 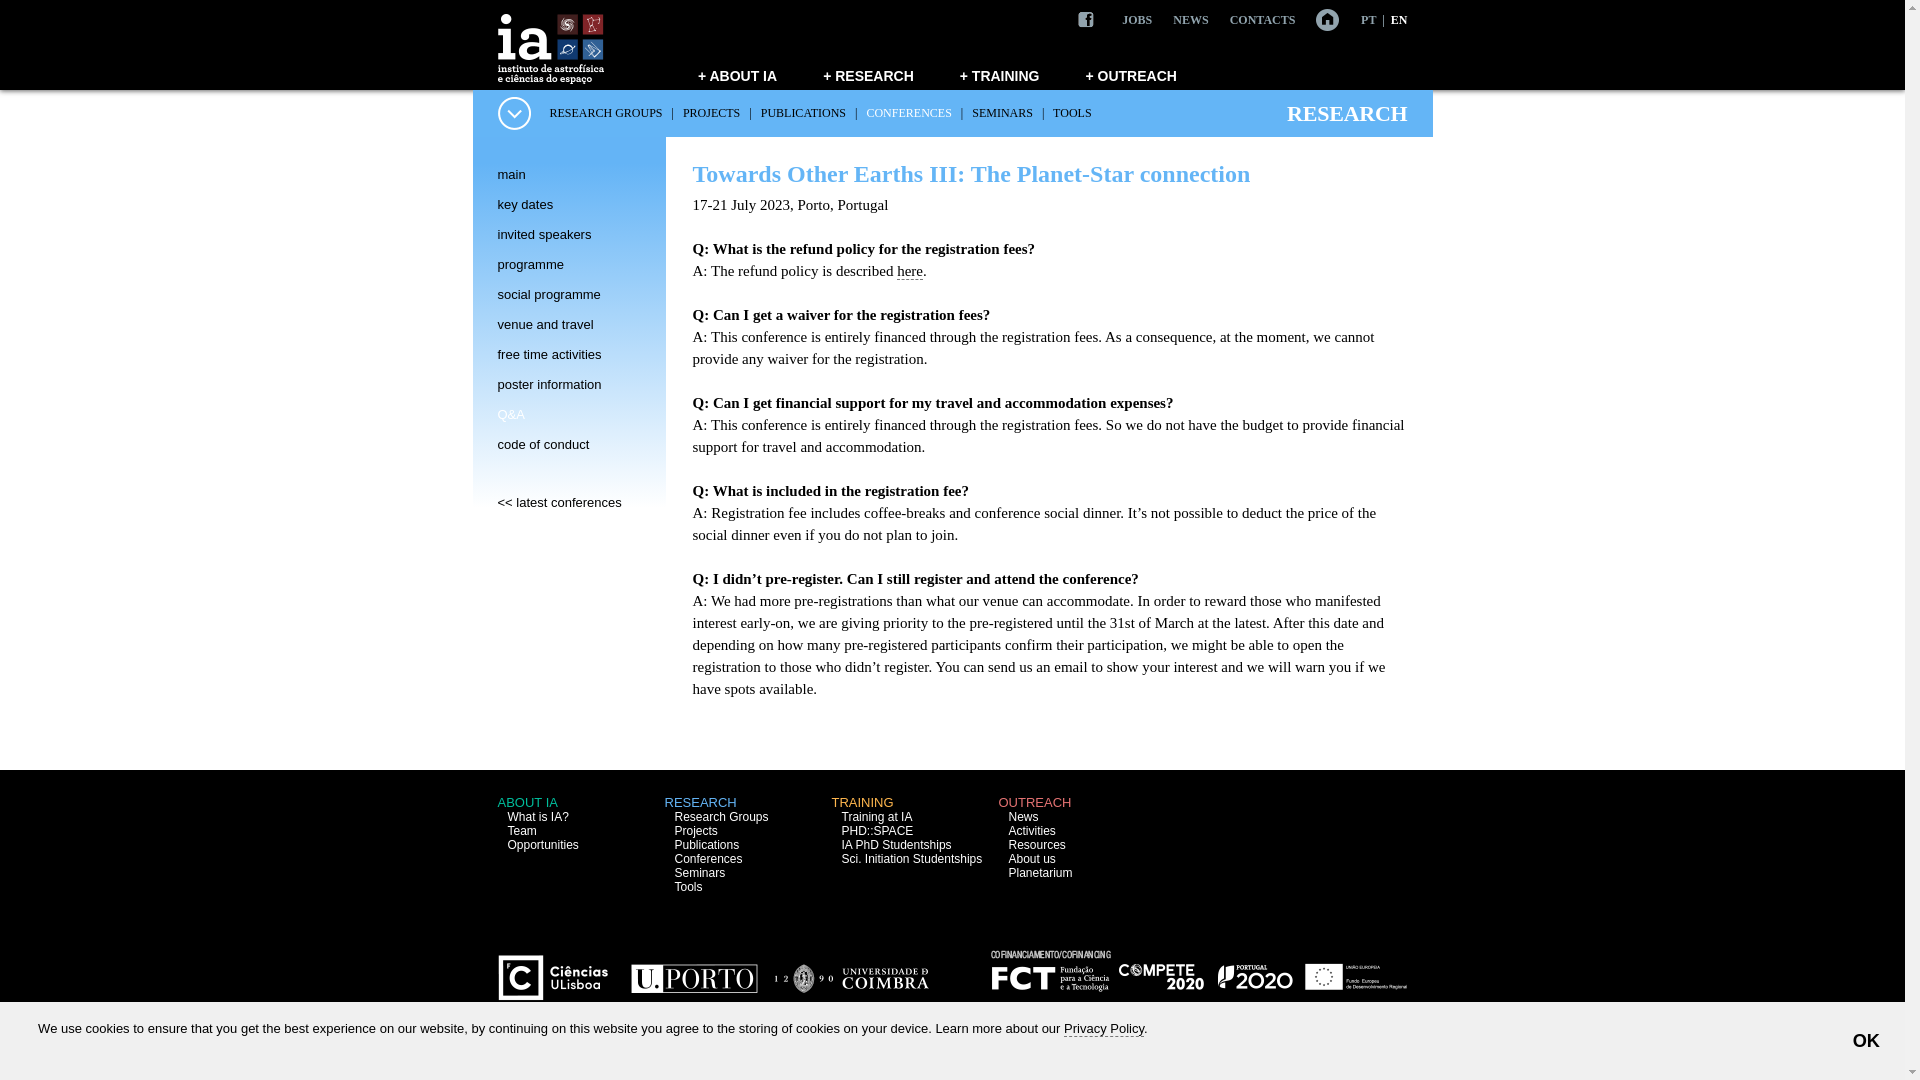 What do you see at coordinates (711, 112) in the screenshot?
I see `PROJECTS` at bounding box center [711, 112].